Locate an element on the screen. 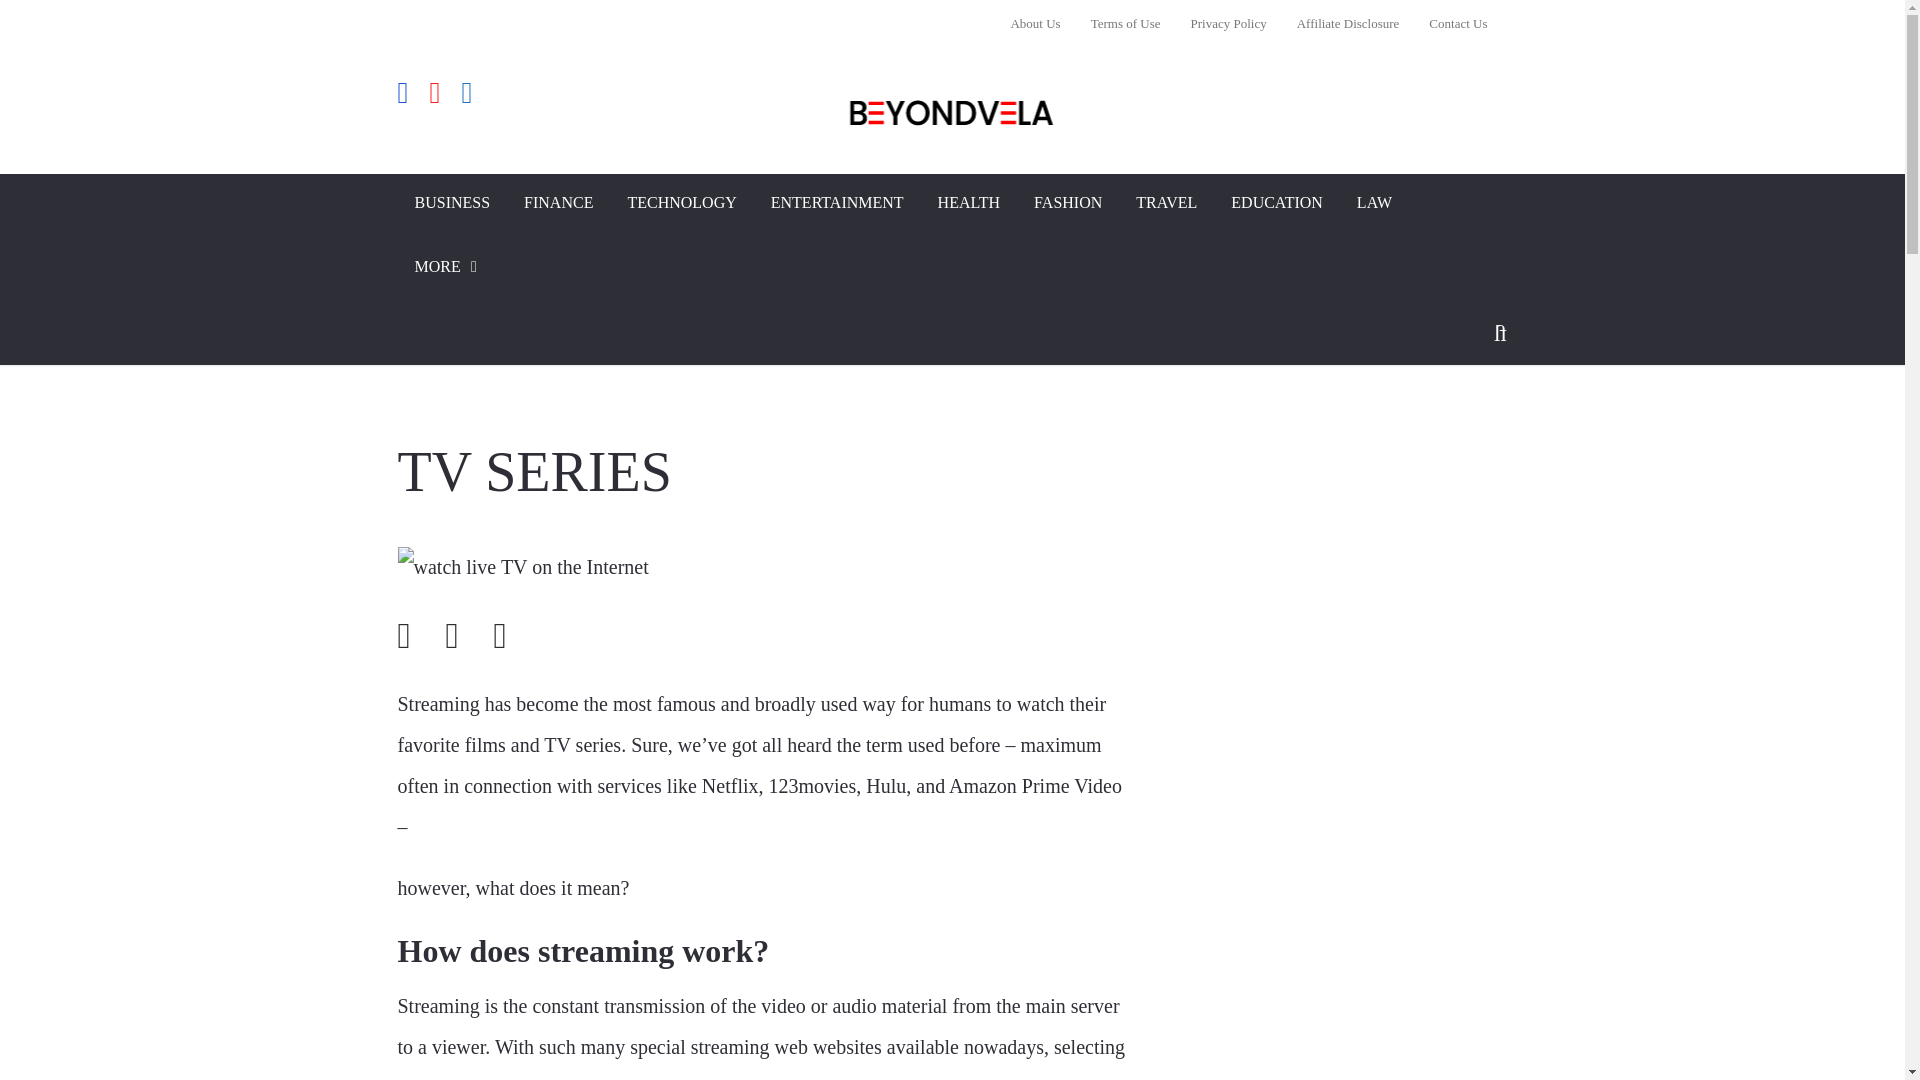 Image resolution: width=1920 pixels, height=1080 pixels. LAW is located at coordinates (1374, 205).